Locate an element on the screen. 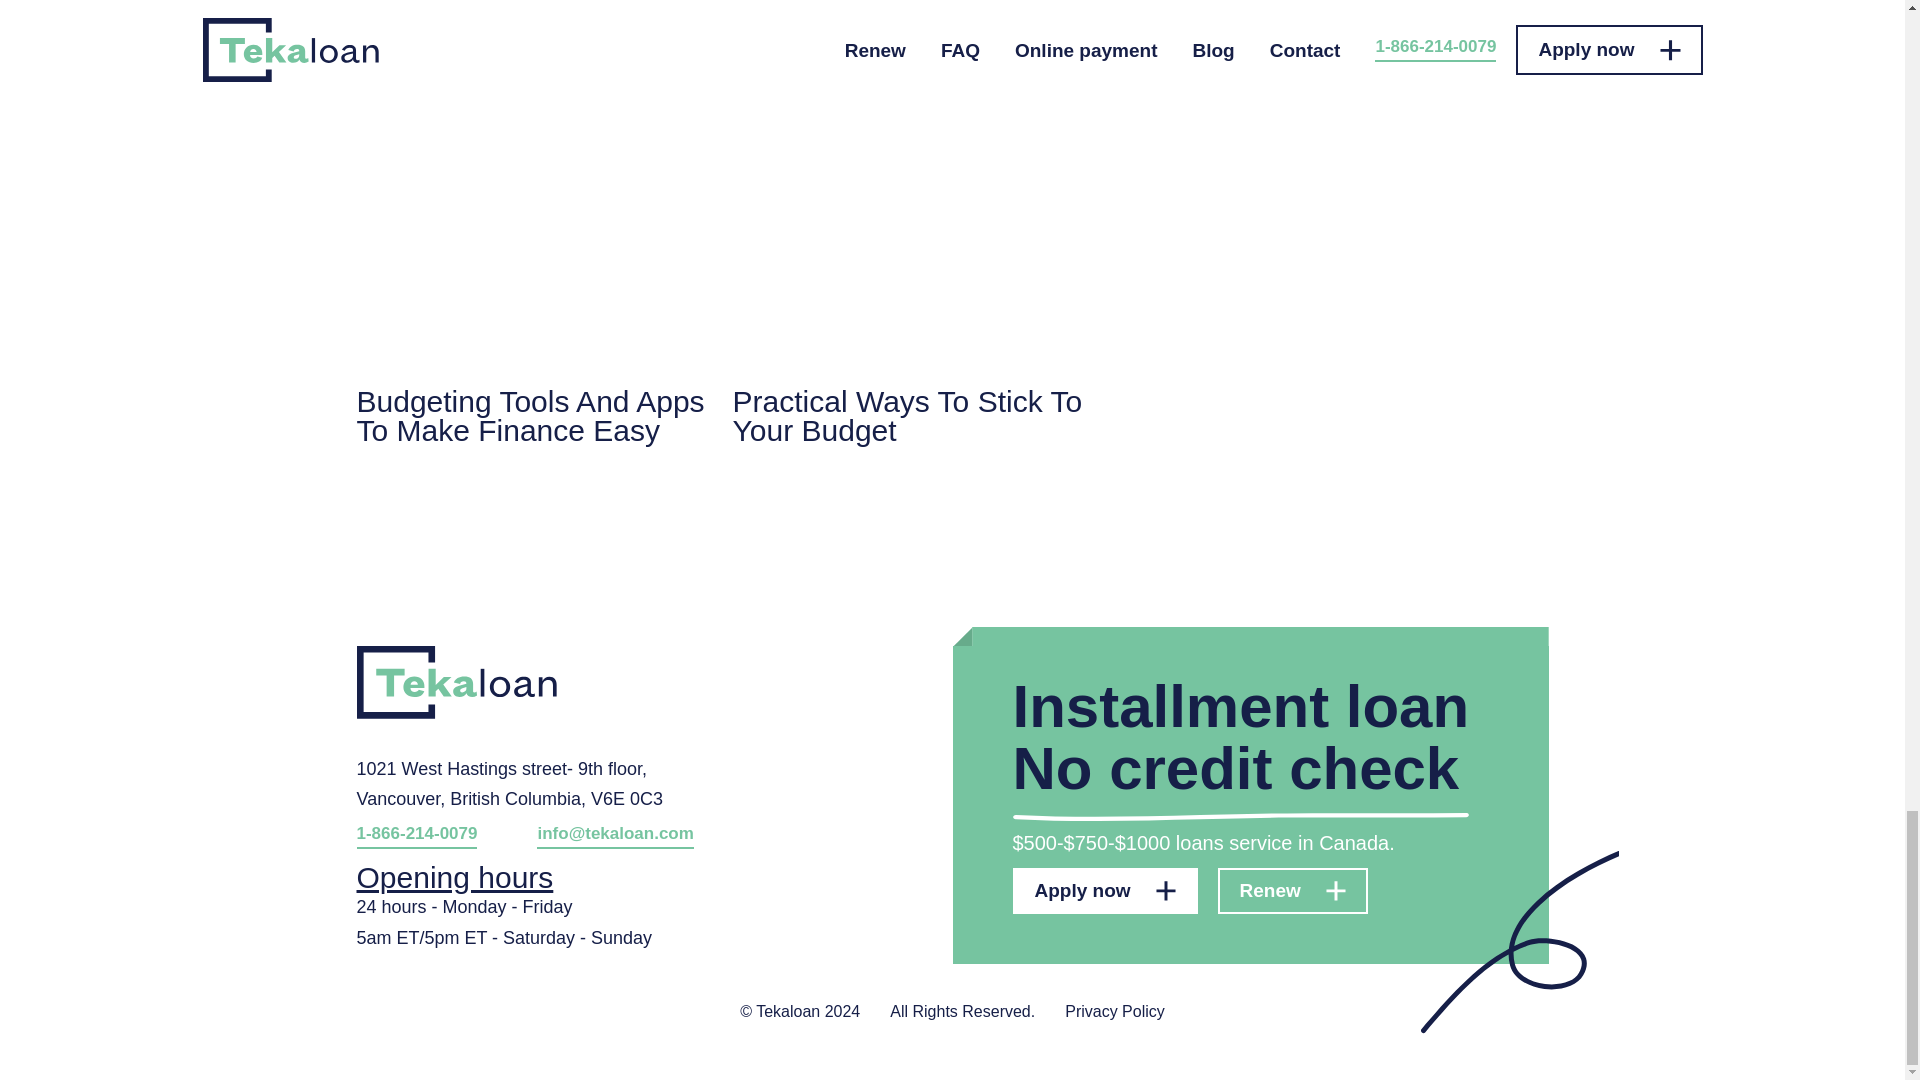 The height and width of the screenshot is (1080, 1920). The Importance Of Emergency Funds In Budgeting is located at coordinates (908, 20).